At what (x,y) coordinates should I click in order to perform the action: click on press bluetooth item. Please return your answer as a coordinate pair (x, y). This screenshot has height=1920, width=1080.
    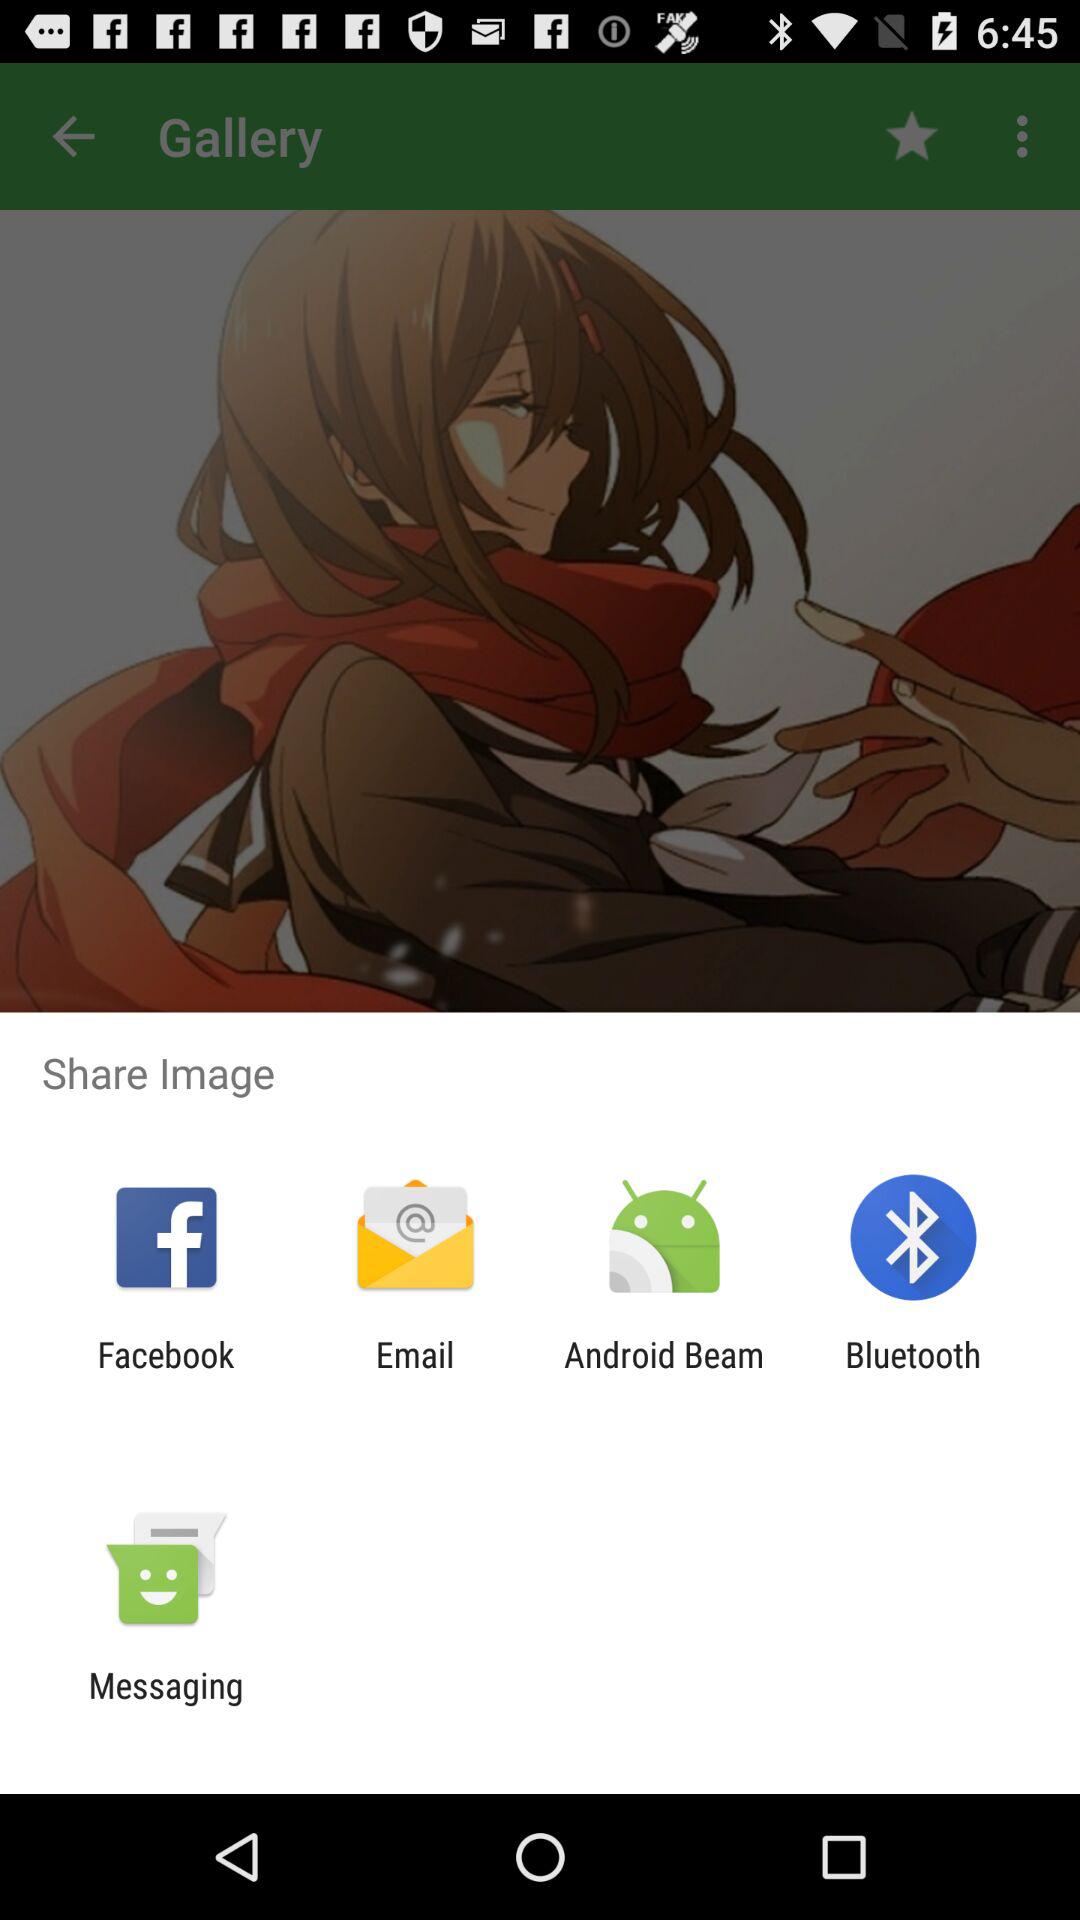
    Looking at the image, I should click on (913, 1375).